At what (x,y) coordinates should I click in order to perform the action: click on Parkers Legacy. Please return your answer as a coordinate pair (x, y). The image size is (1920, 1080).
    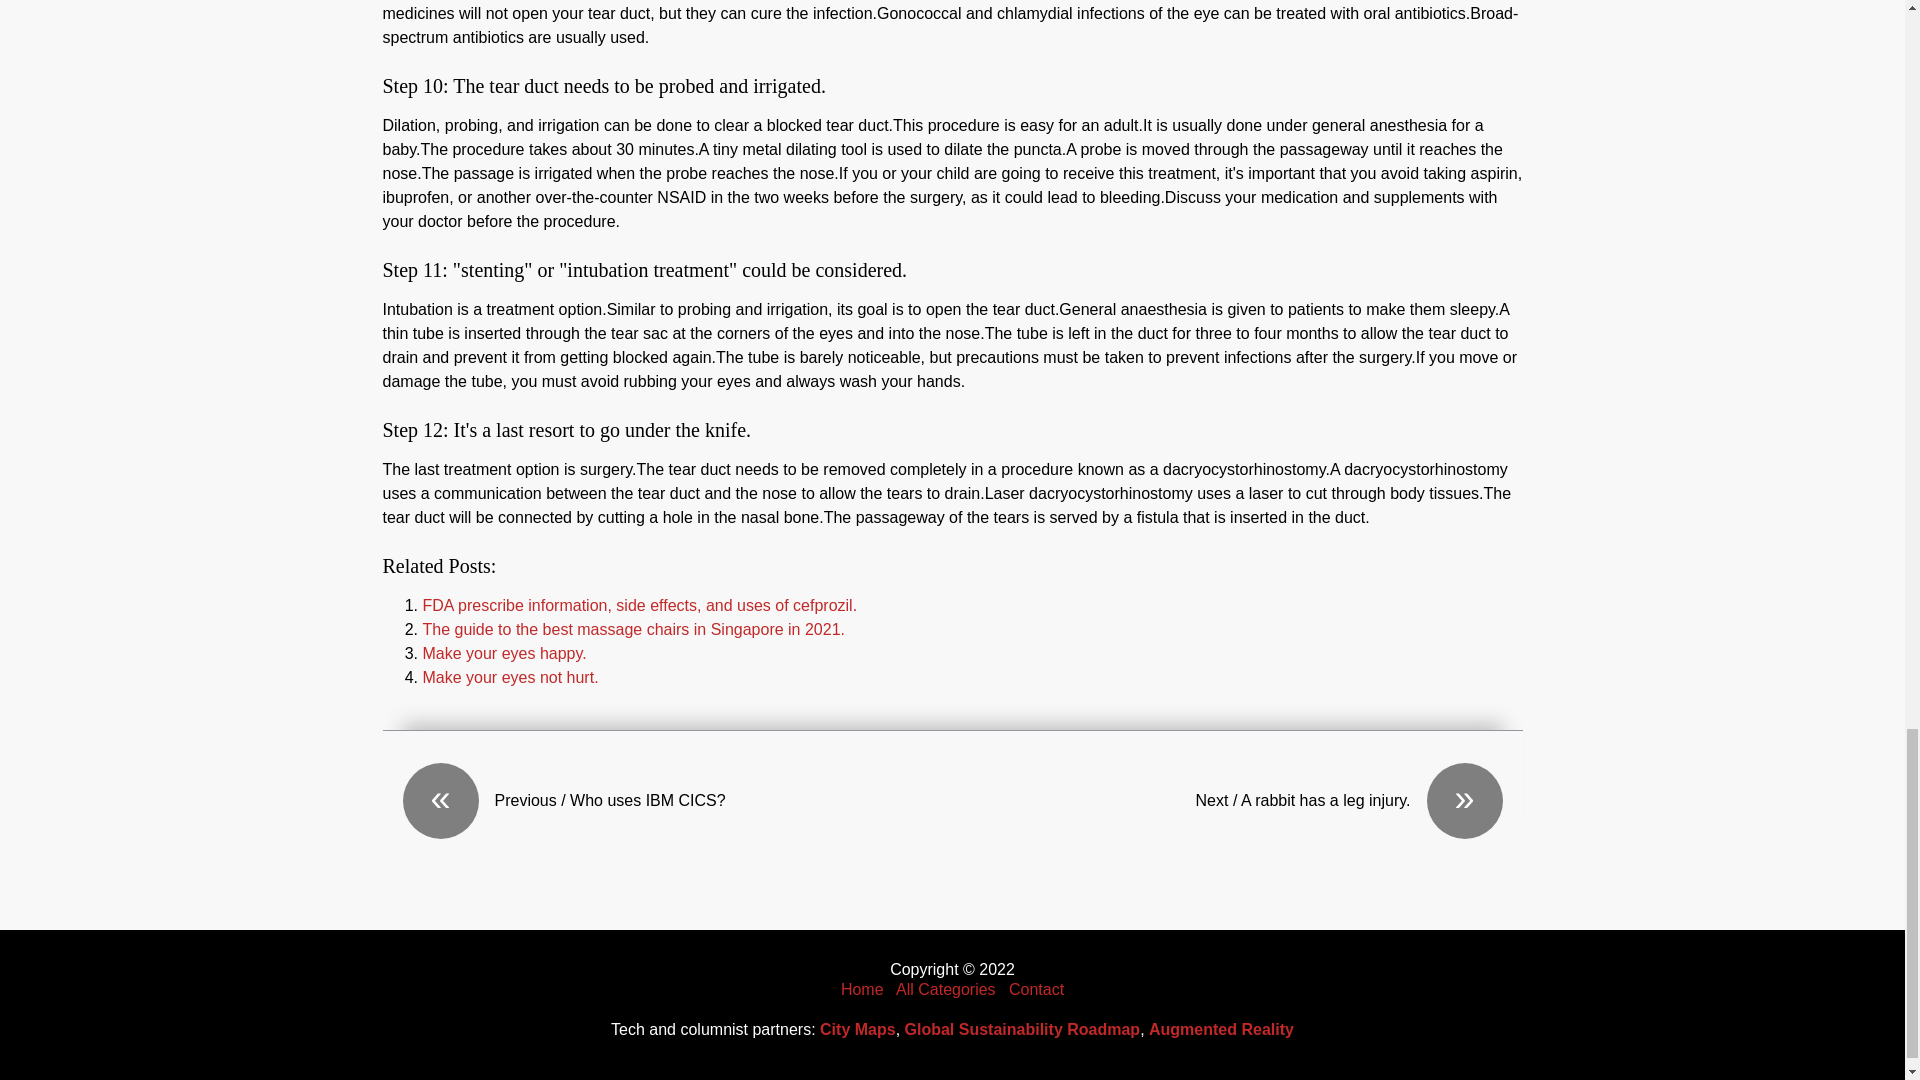
    Looking at the image, I should click on (862, 988).